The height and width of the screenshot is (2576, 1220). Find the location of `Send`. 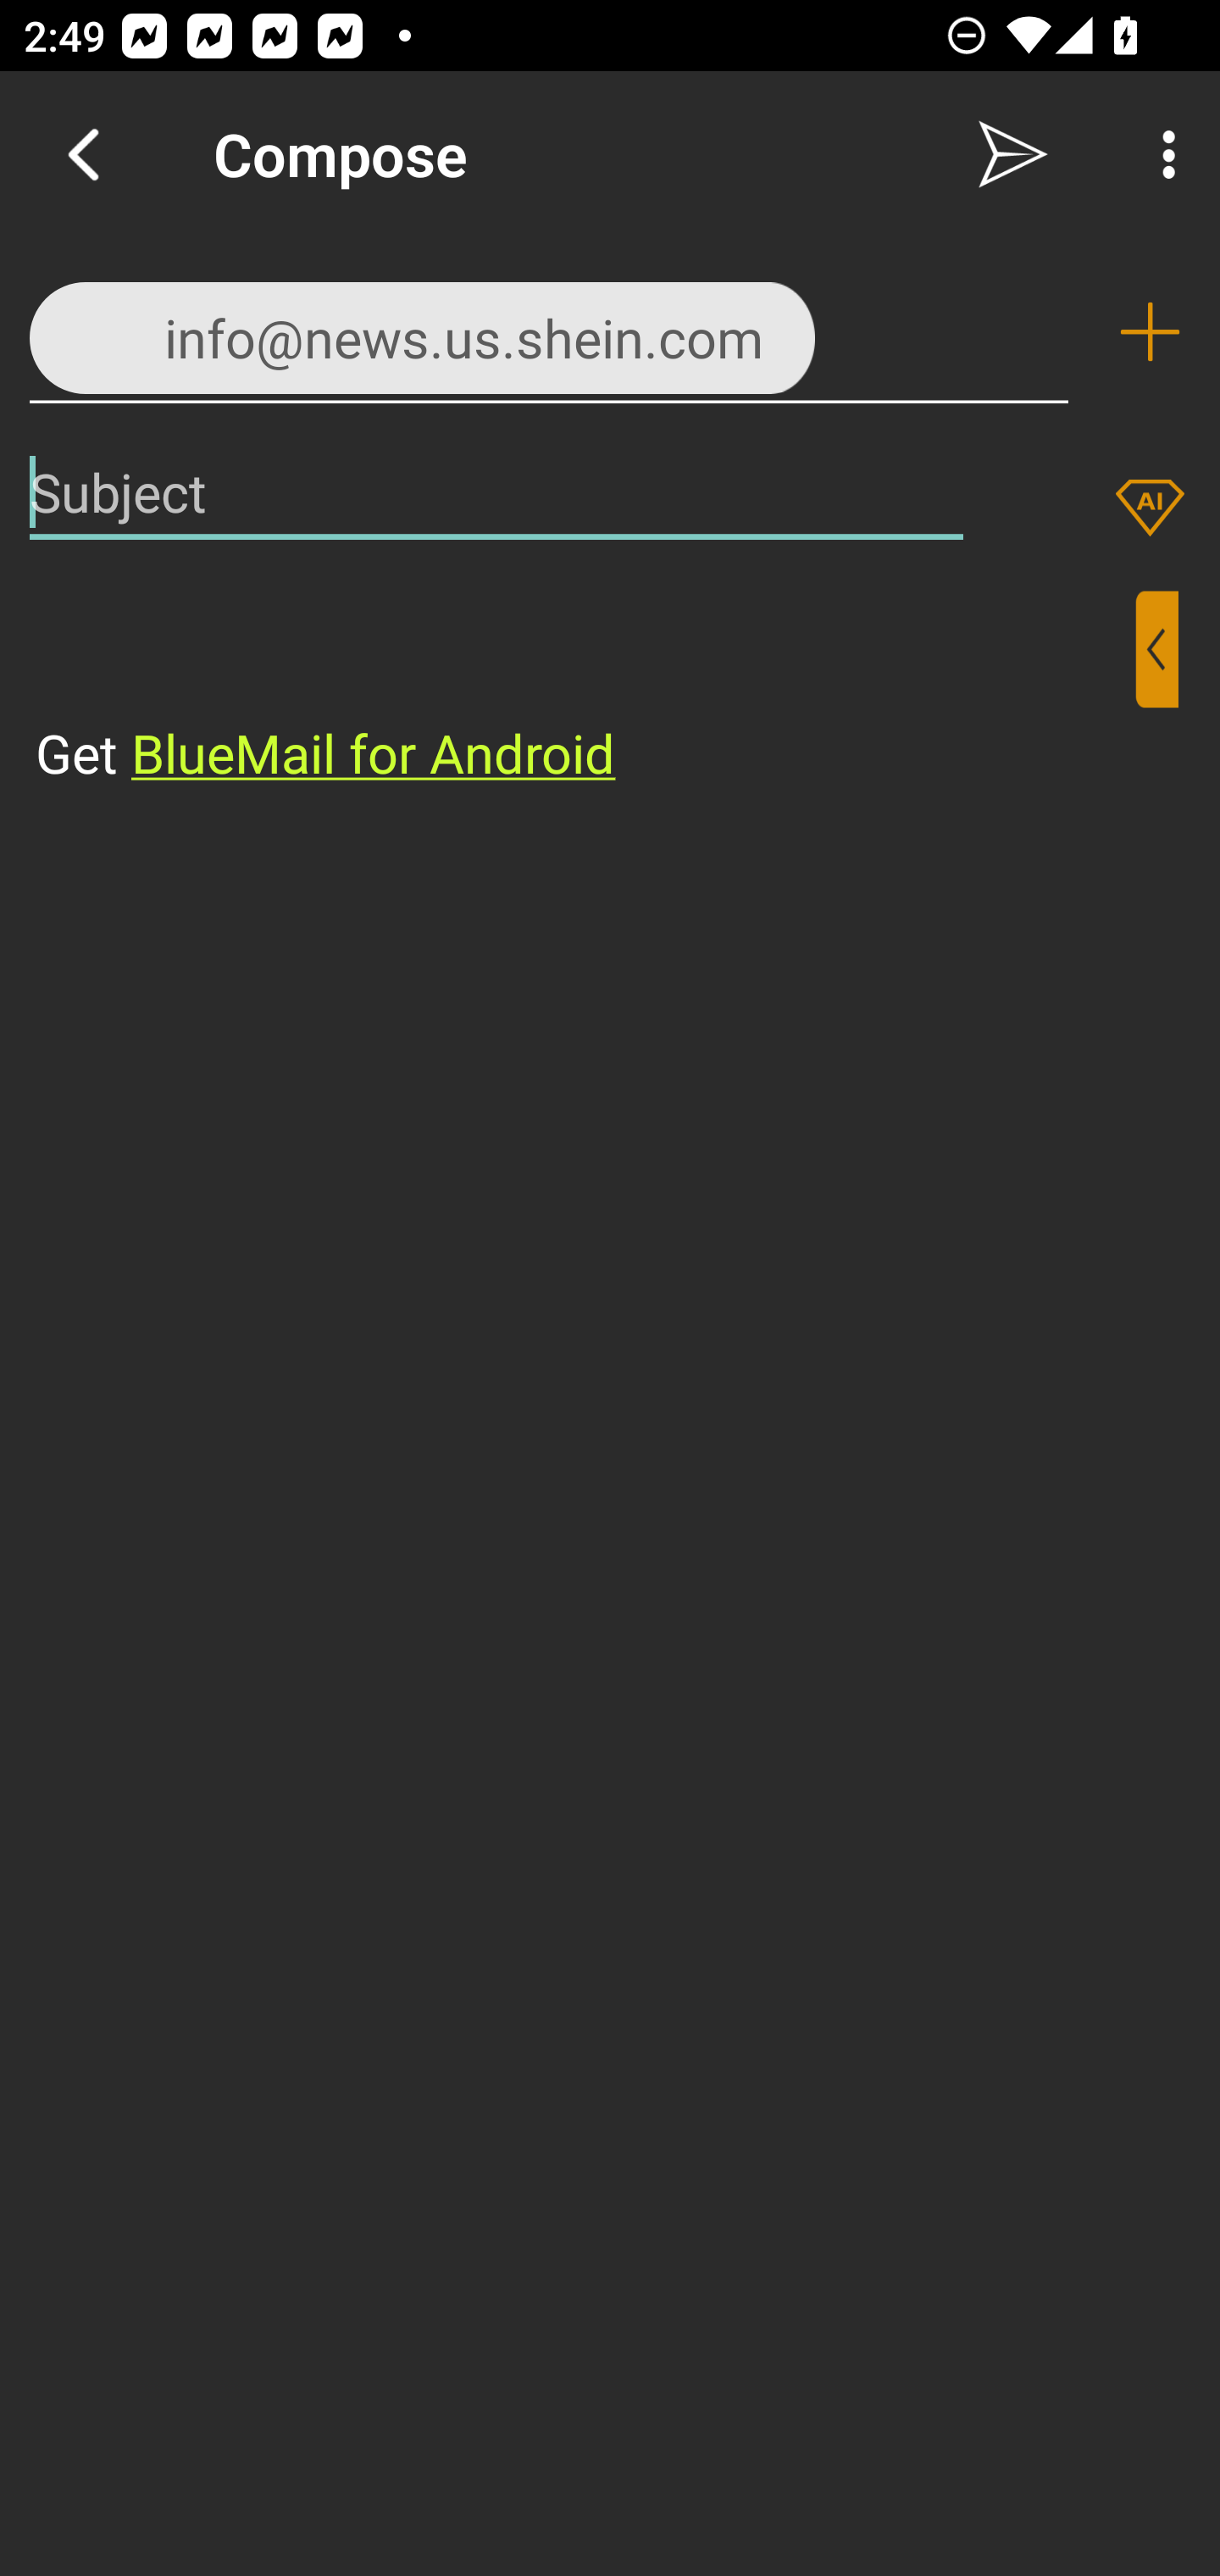

Send is located at coordinates (1013, 154).